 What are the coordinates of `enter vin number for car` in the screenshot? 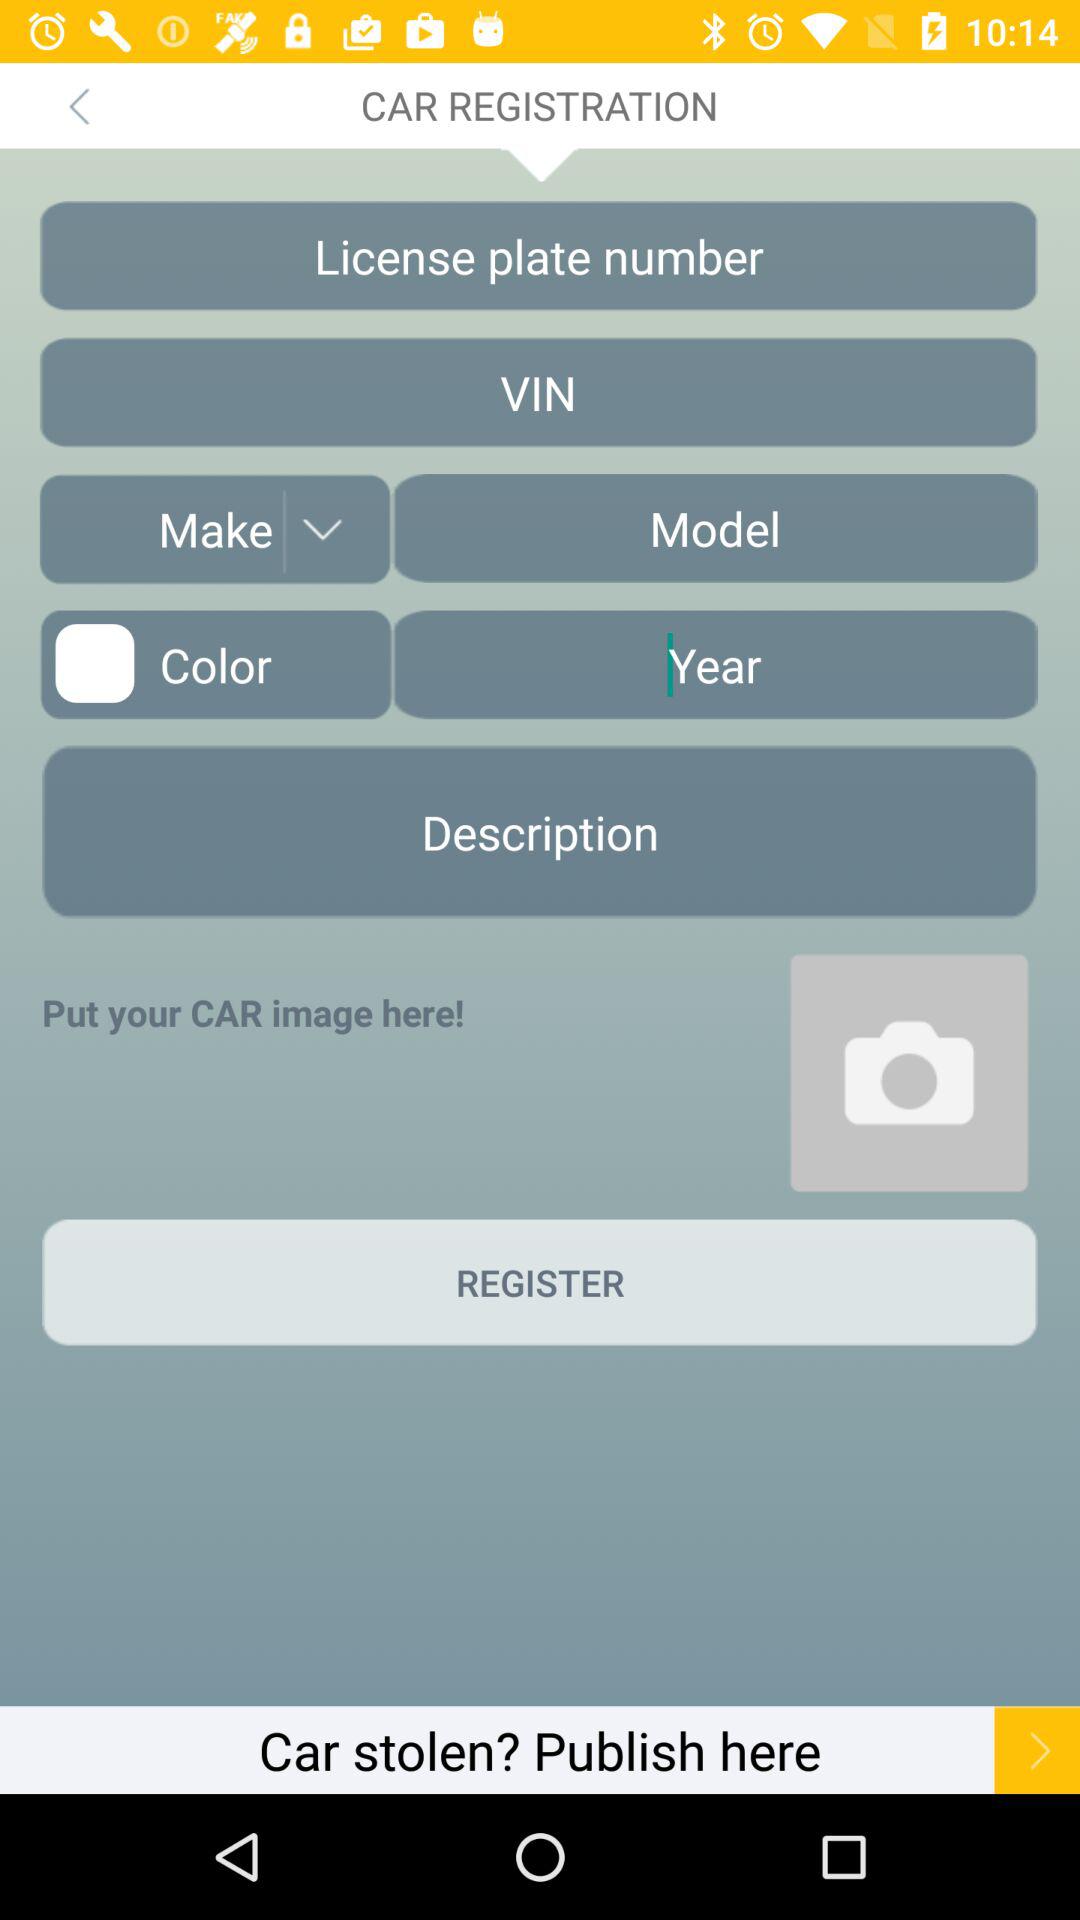 It's located at (538, 392).